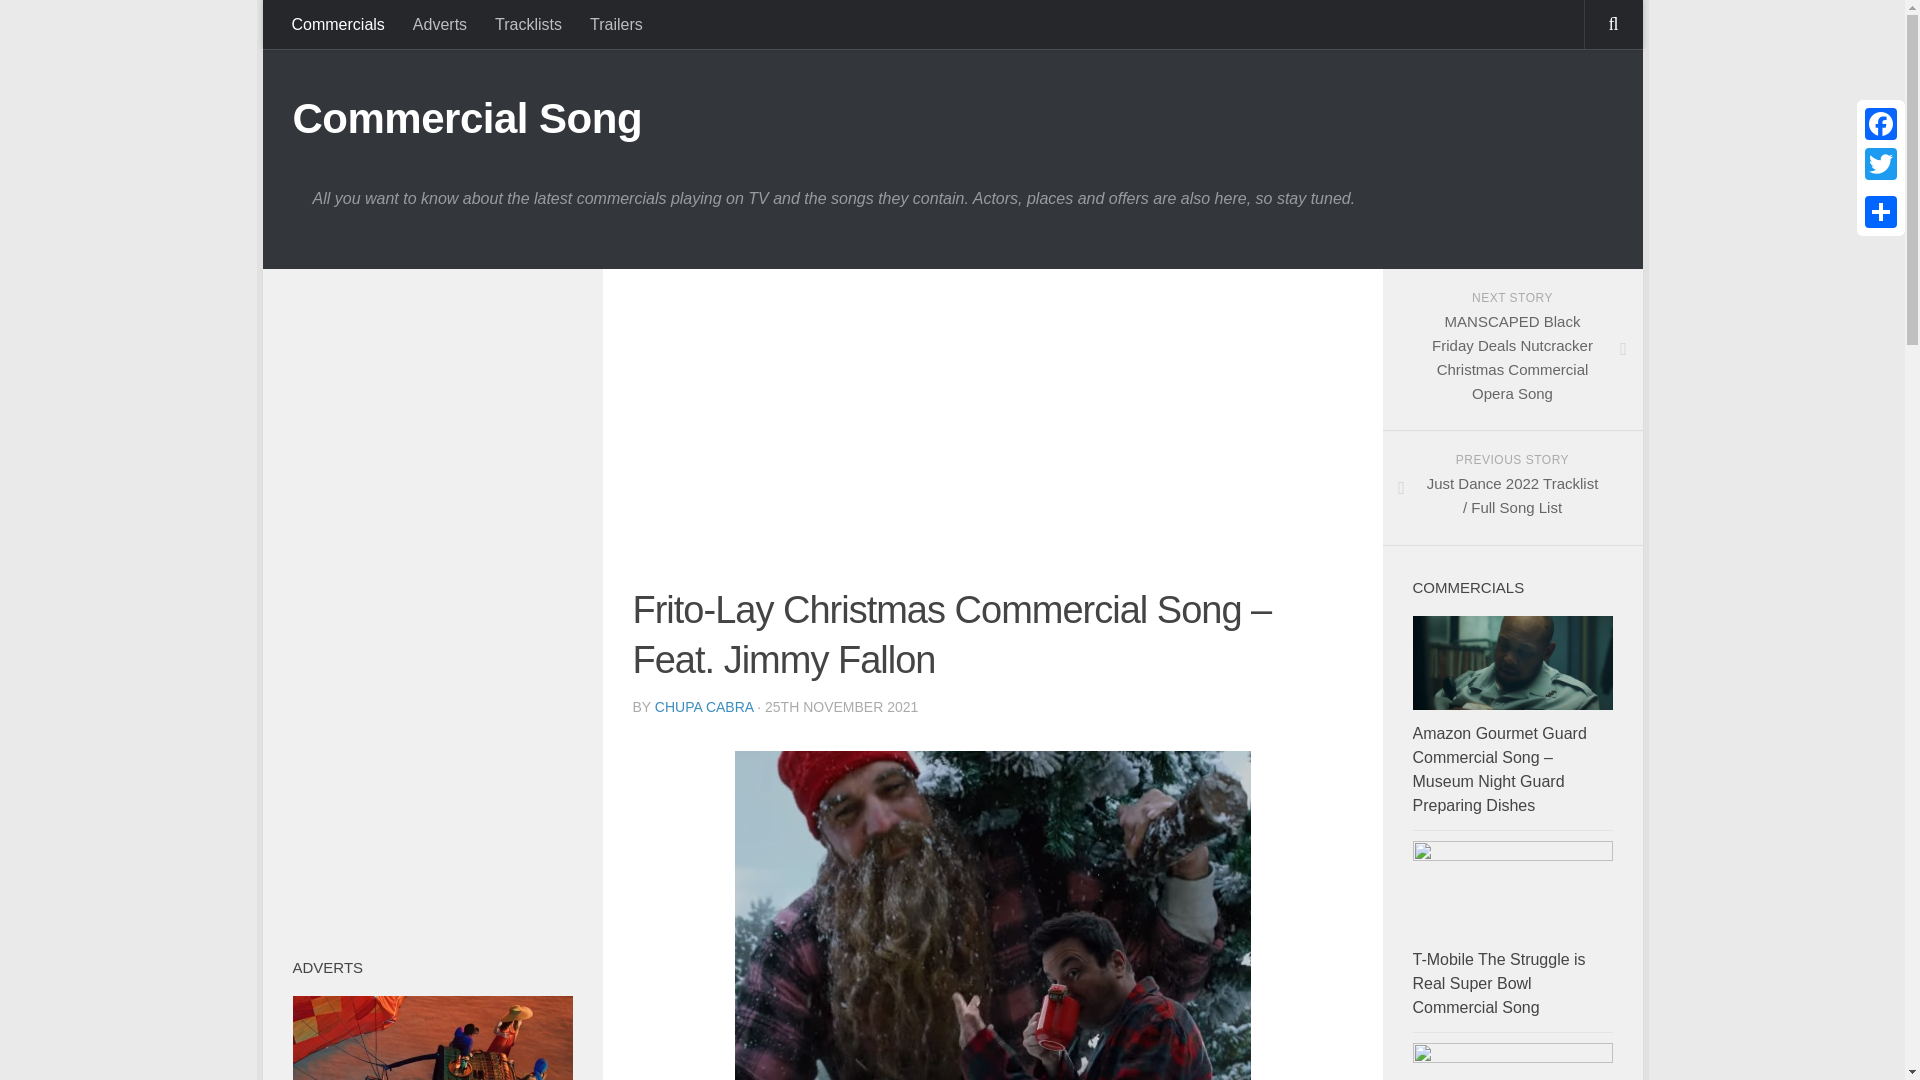  Describe the element at coordinates (616, 24) in the screenshot. I see `Trailers` at that location.